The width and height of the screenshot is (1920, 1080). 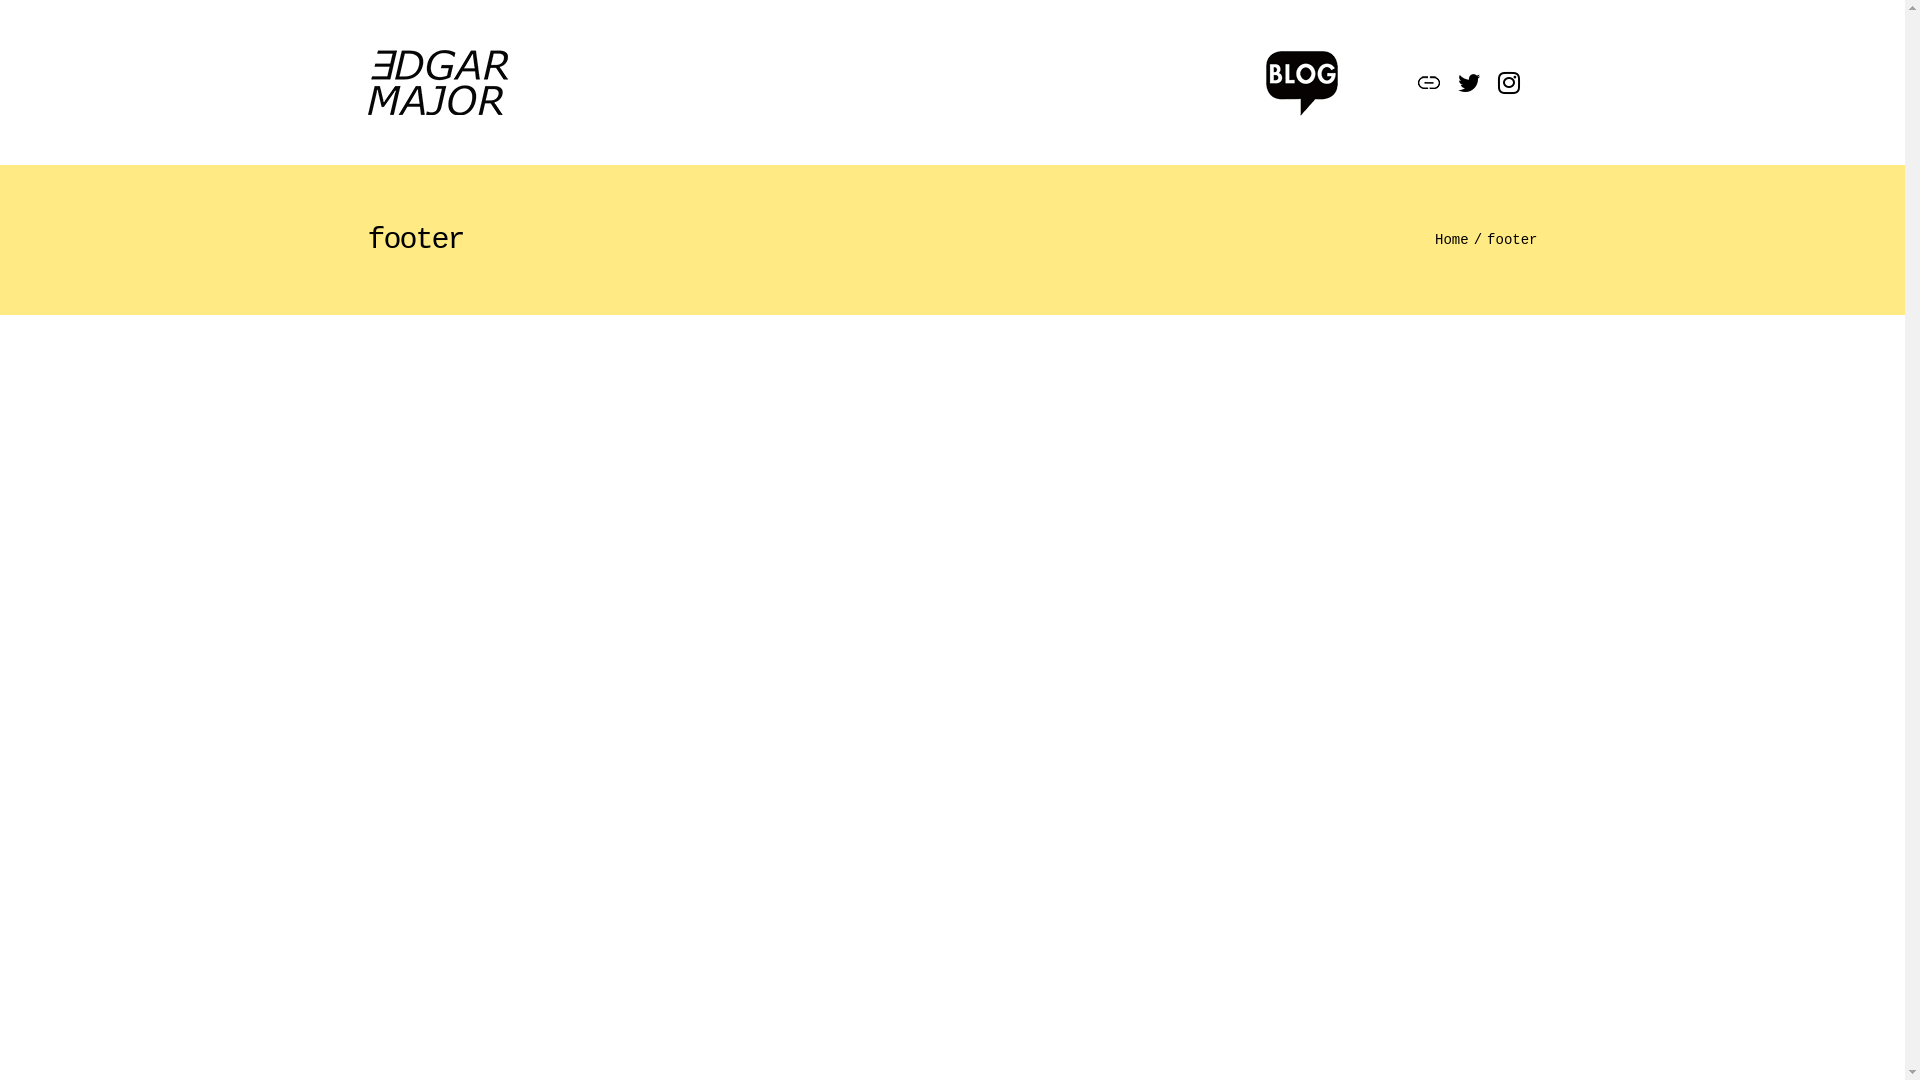 What do you see at coordinates (1429, 83) in the screenshot?
I see `Rarible` at bounding box center [1429, 83].